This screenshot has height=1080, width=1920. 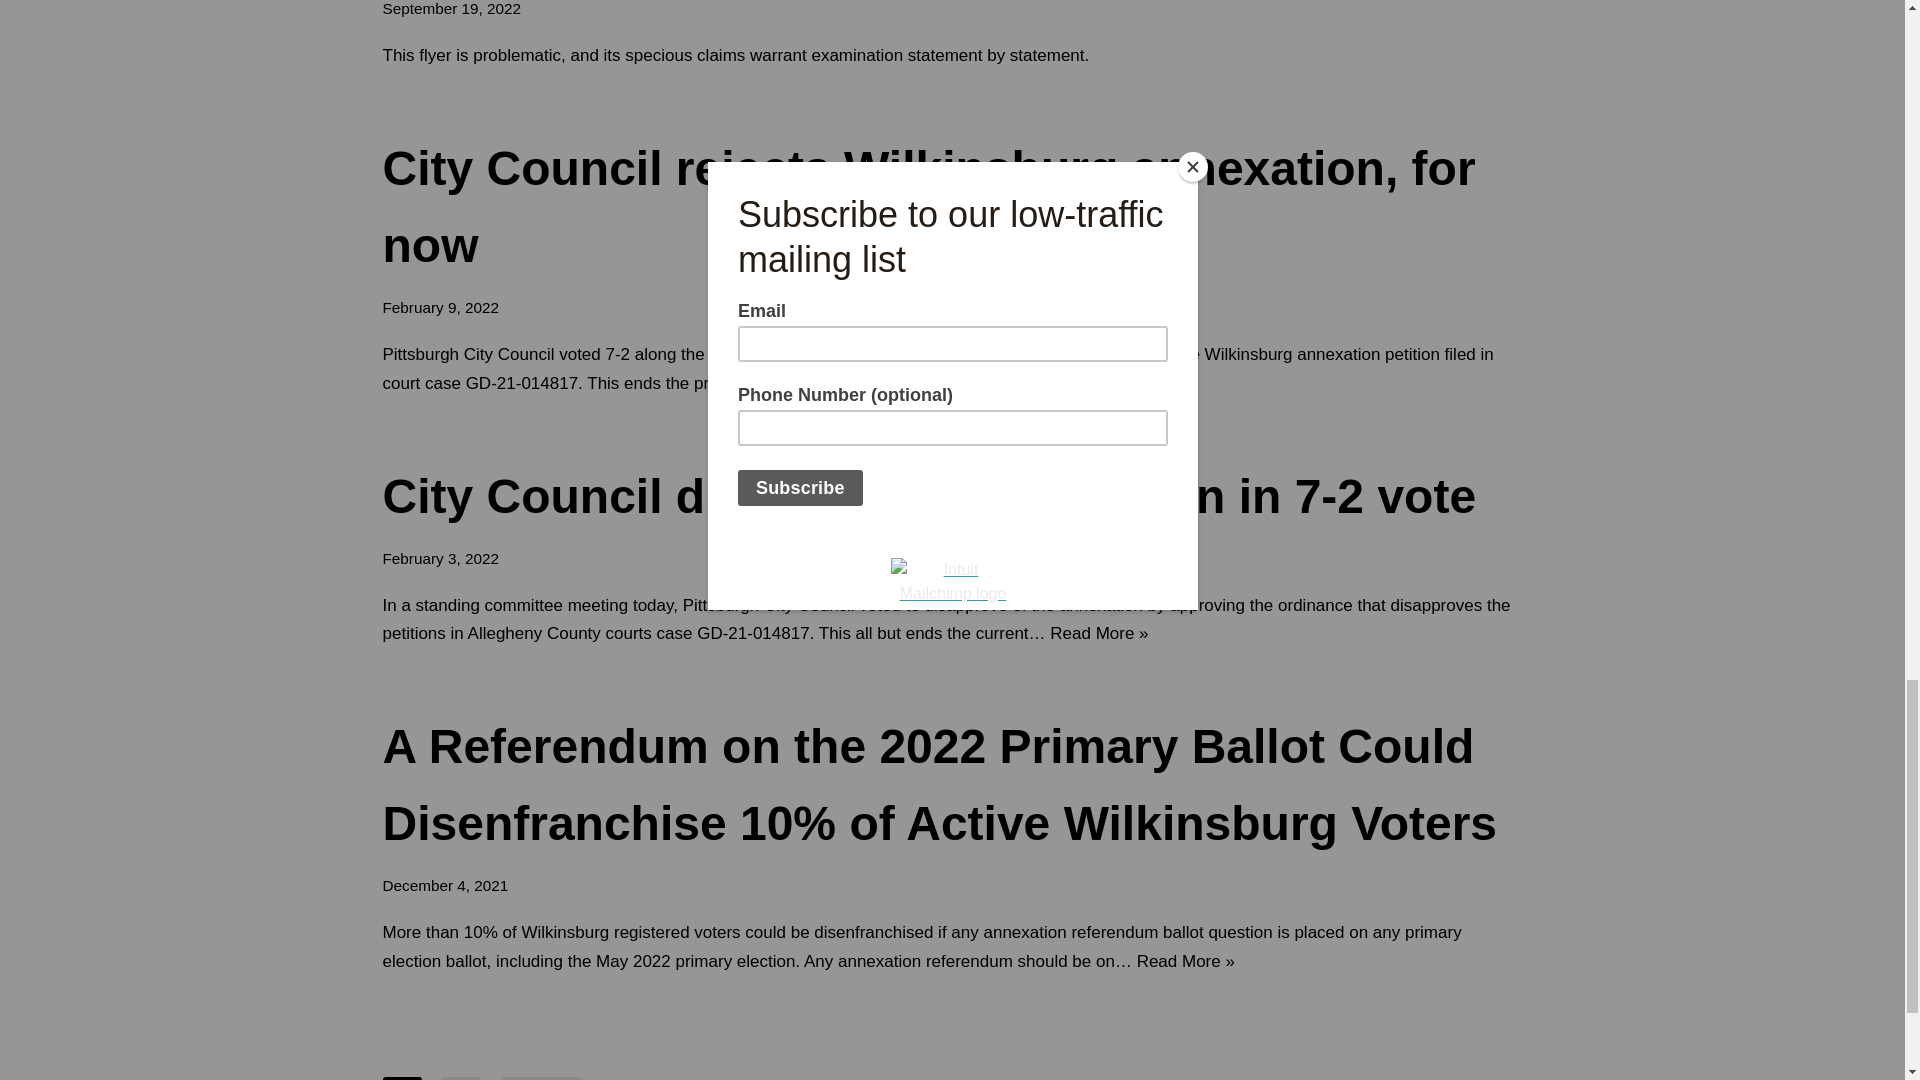 What do you see at coordinates (929, 496) in the screenshot?
I see `City Council disapproves annexation in 7-2 vote` at bounding box center [929, 496].